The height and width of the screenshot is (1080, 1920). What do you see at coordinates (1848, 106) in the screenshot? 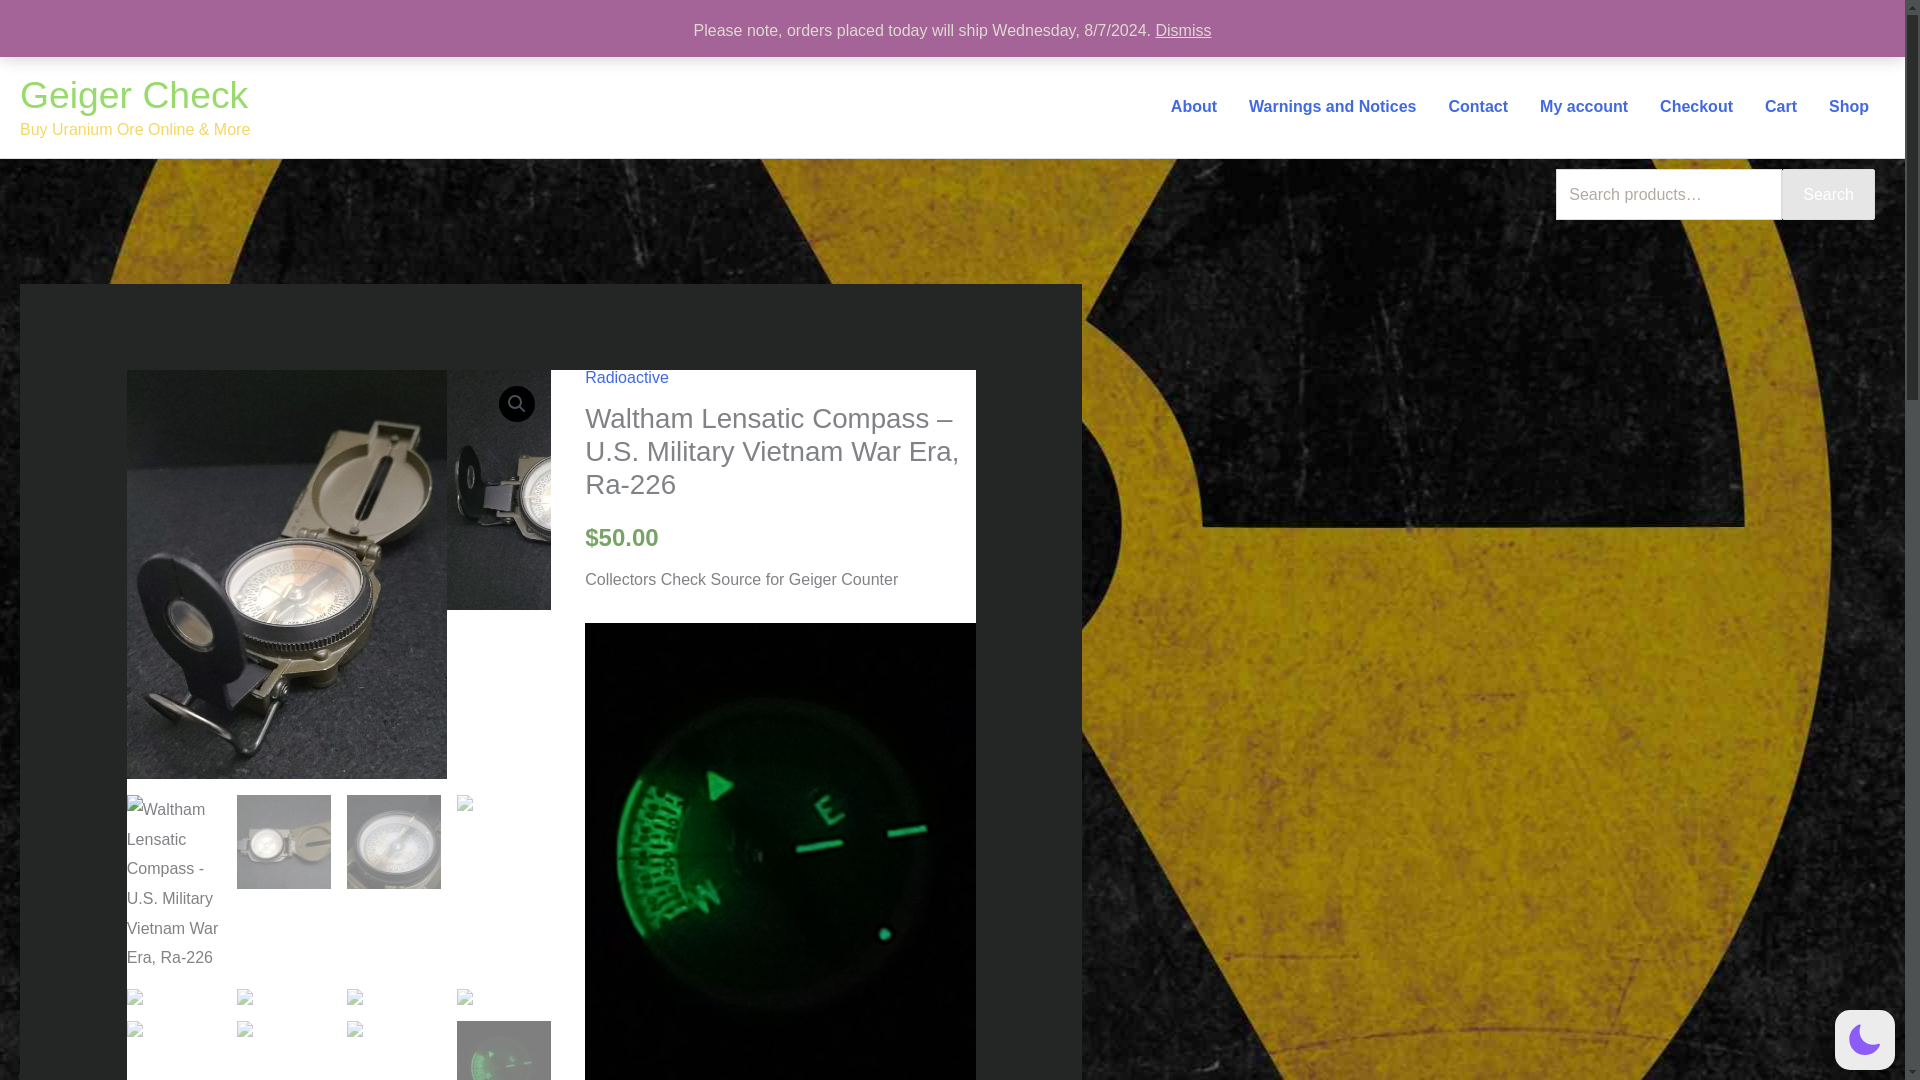
I see `Shop` at bounding box center [1848, 106].